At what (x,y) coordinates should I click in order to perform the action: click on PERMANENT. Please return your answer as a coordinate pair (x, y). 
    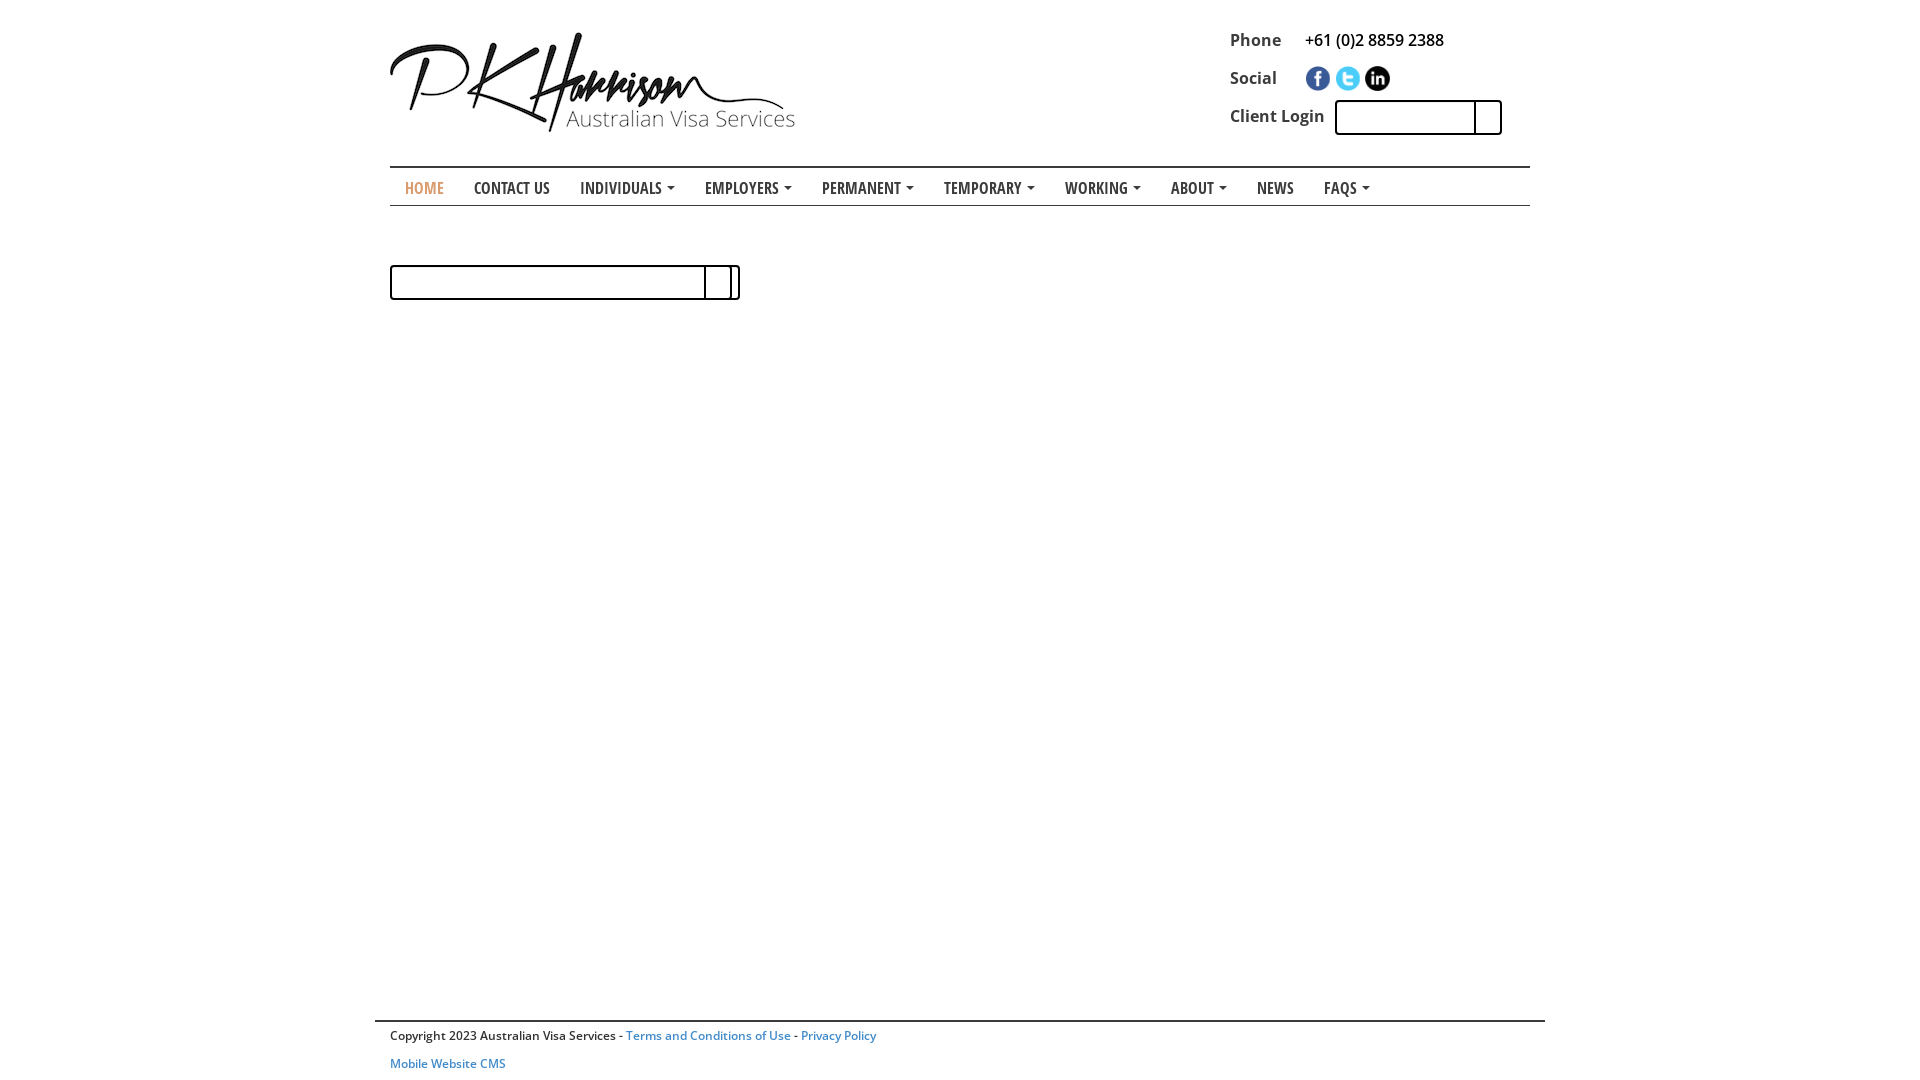
    Looking at the image, I should click on (868, 186).